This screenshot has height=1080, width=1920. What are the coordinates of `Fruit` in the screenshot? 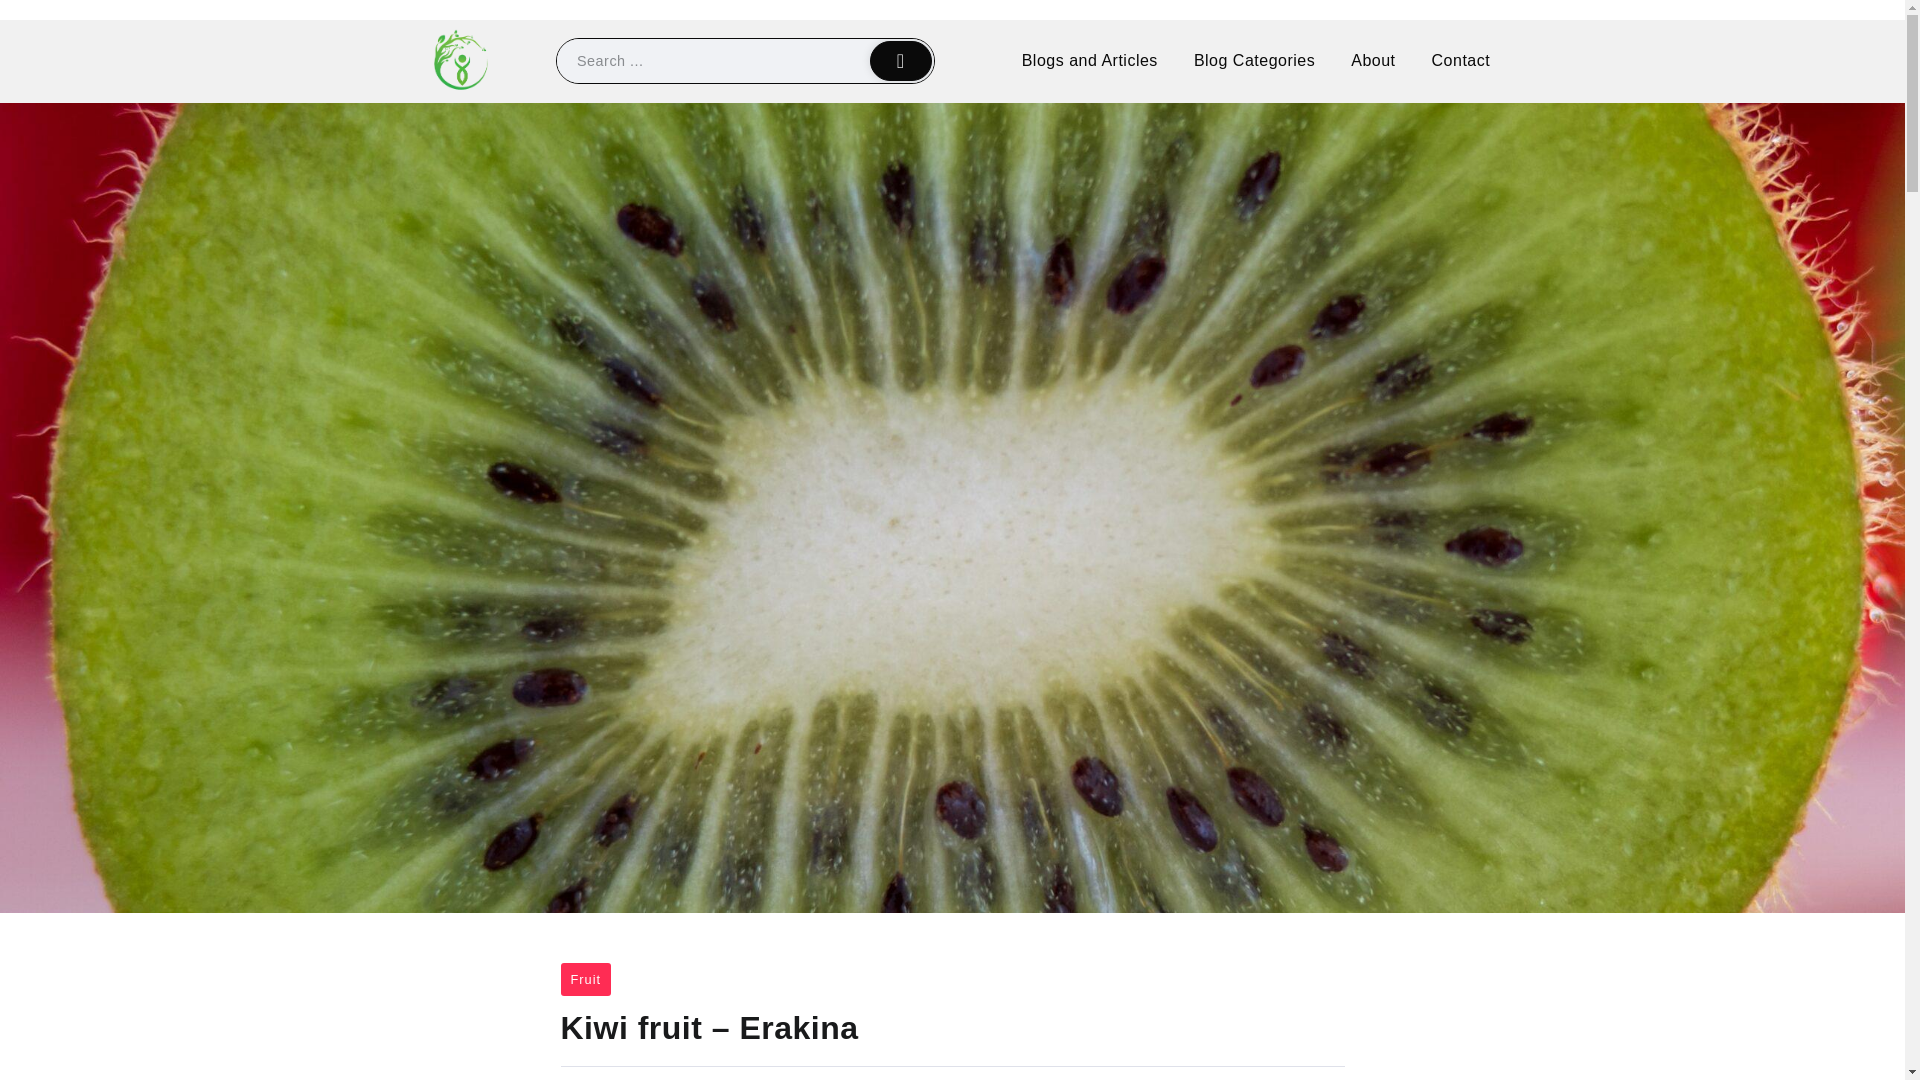 It's located at (585, 979).